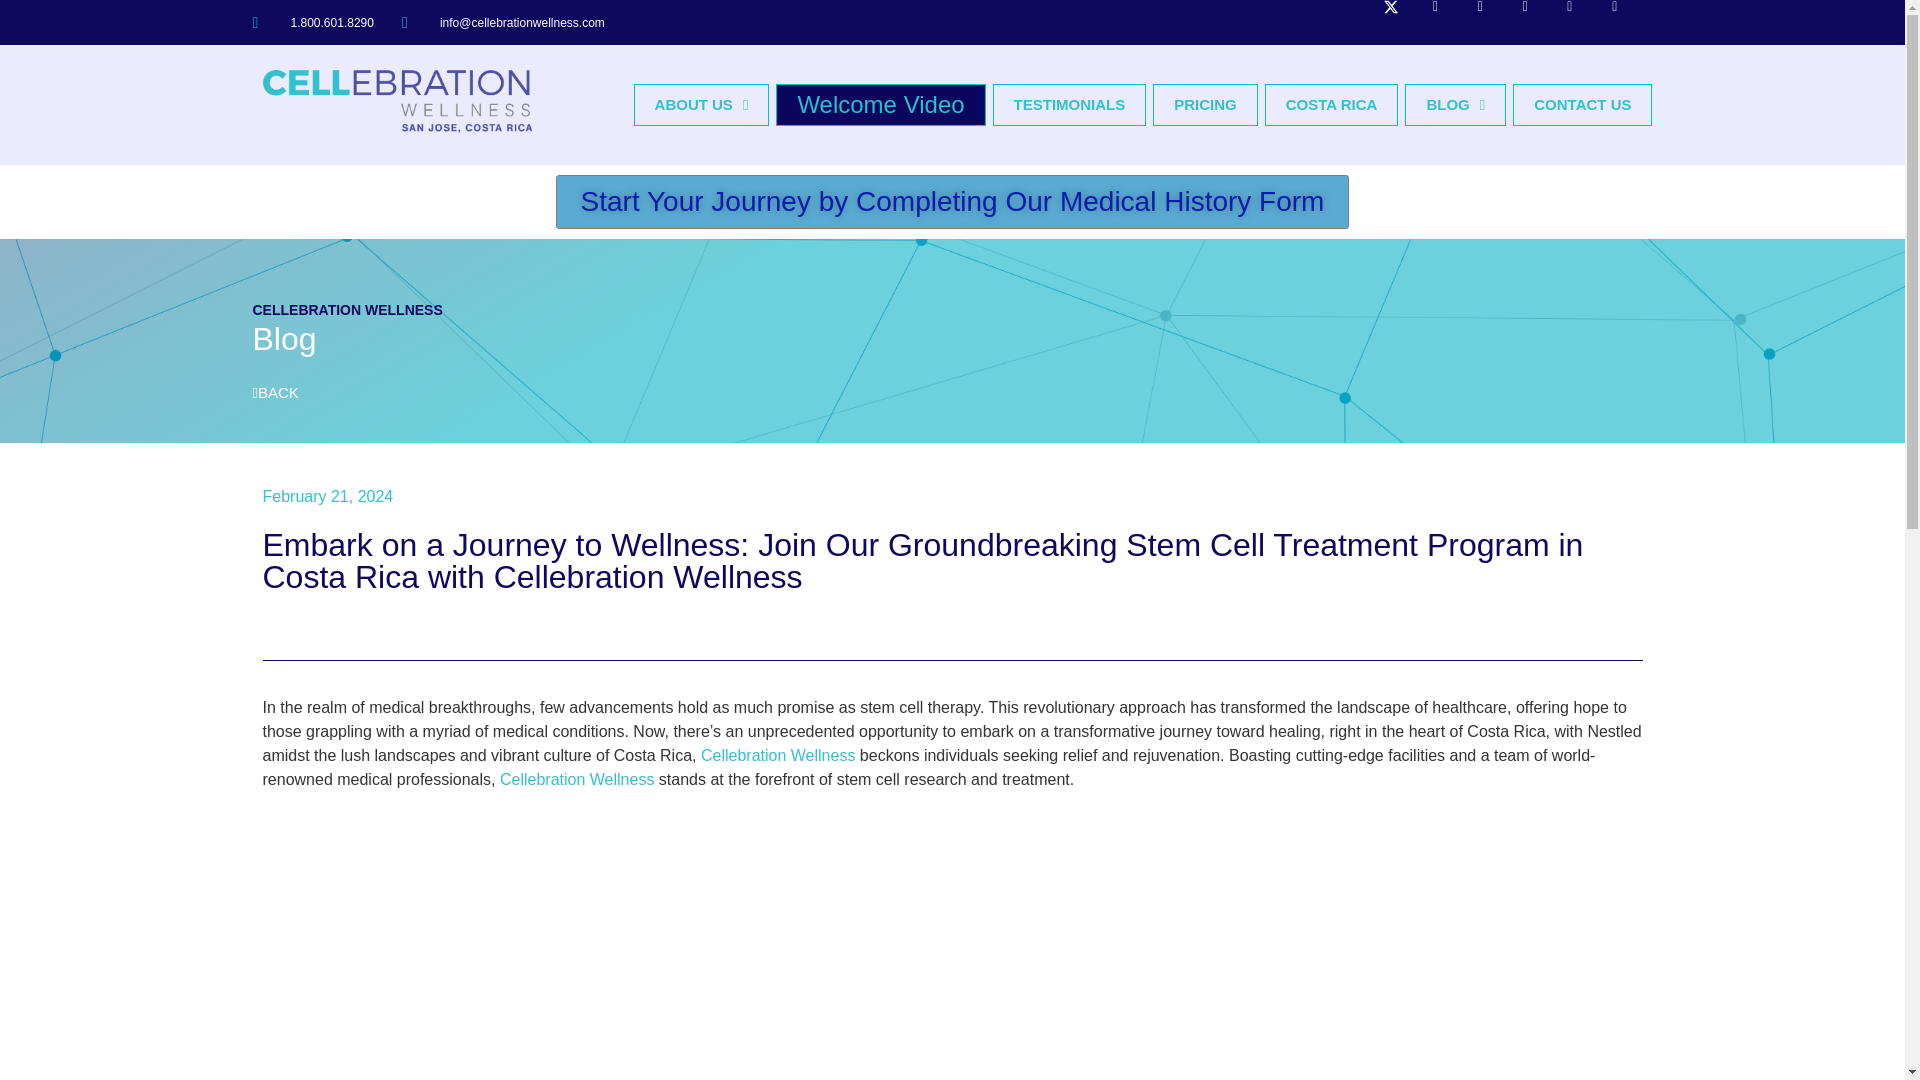  I want to click on CONTACT US, so click(1582, 105).